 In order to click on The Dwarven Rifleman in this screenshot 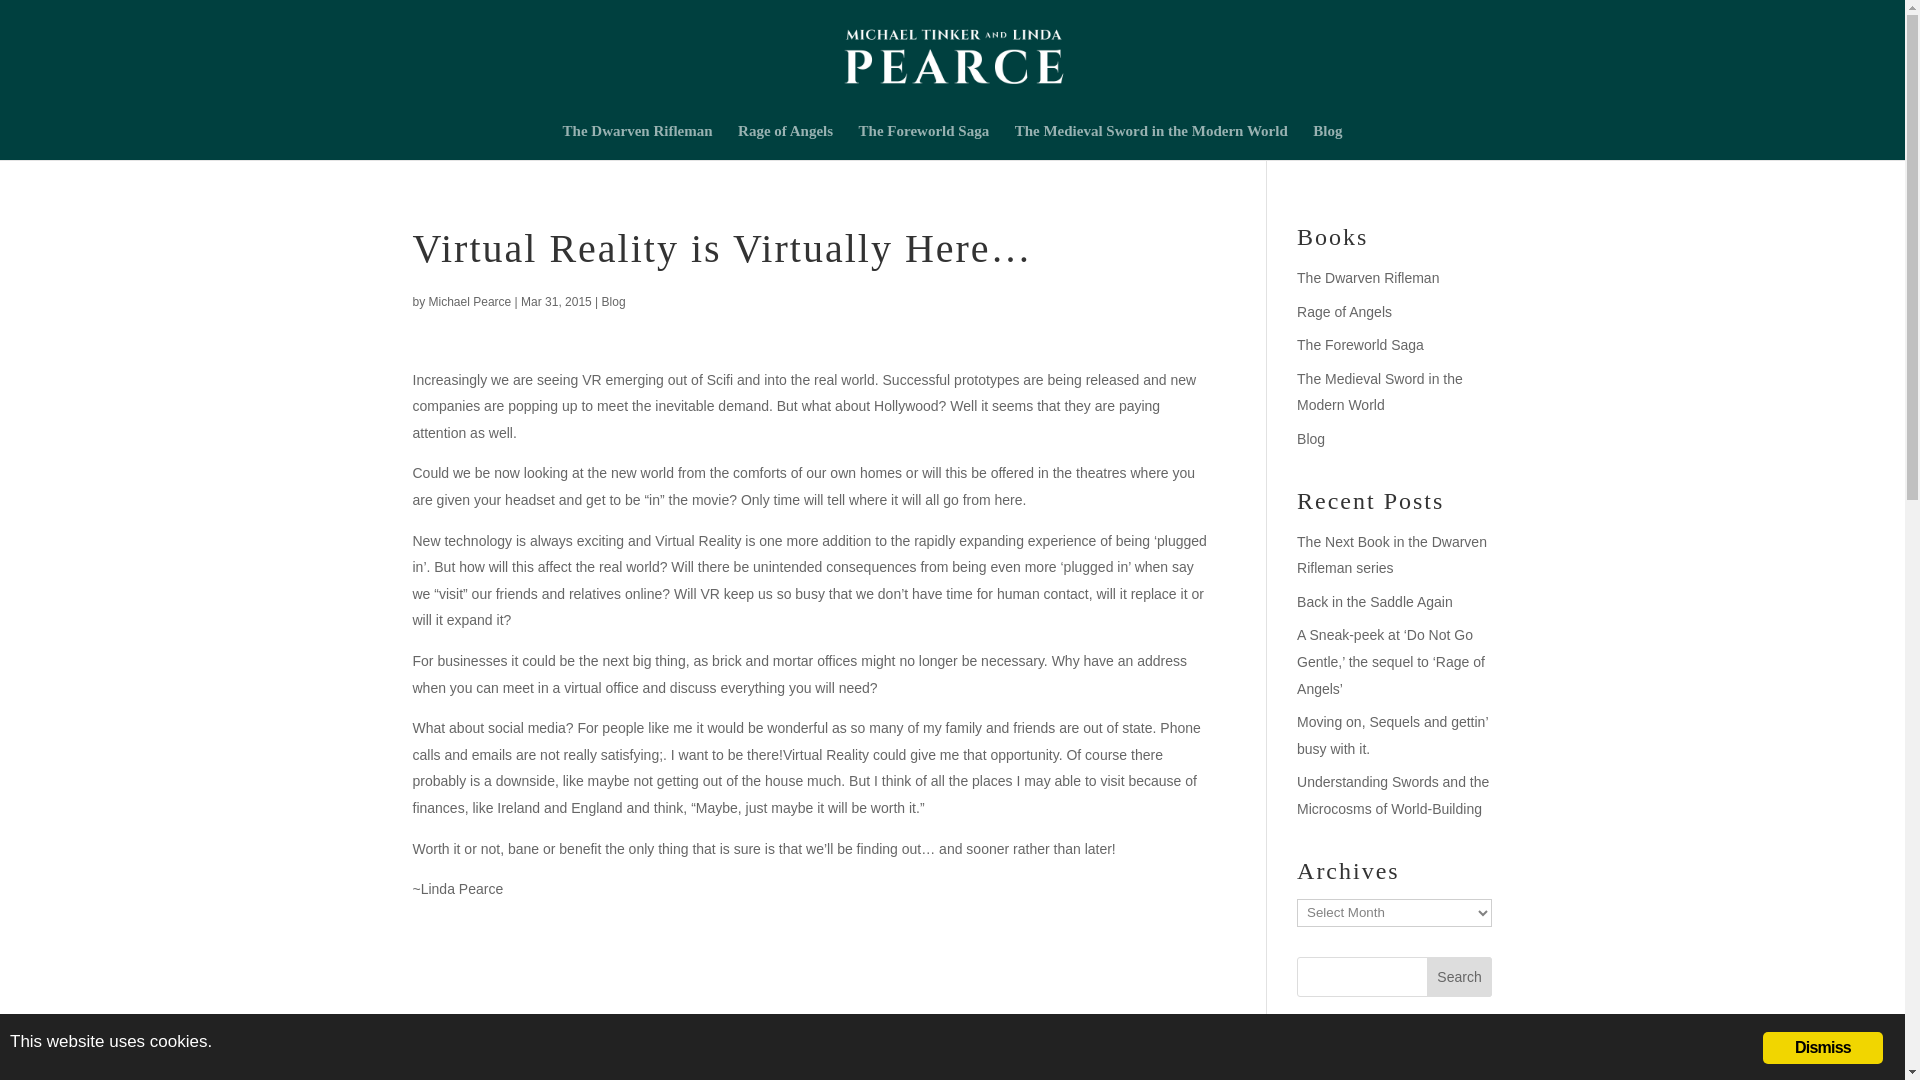, I will do `click(1368, 278)`.